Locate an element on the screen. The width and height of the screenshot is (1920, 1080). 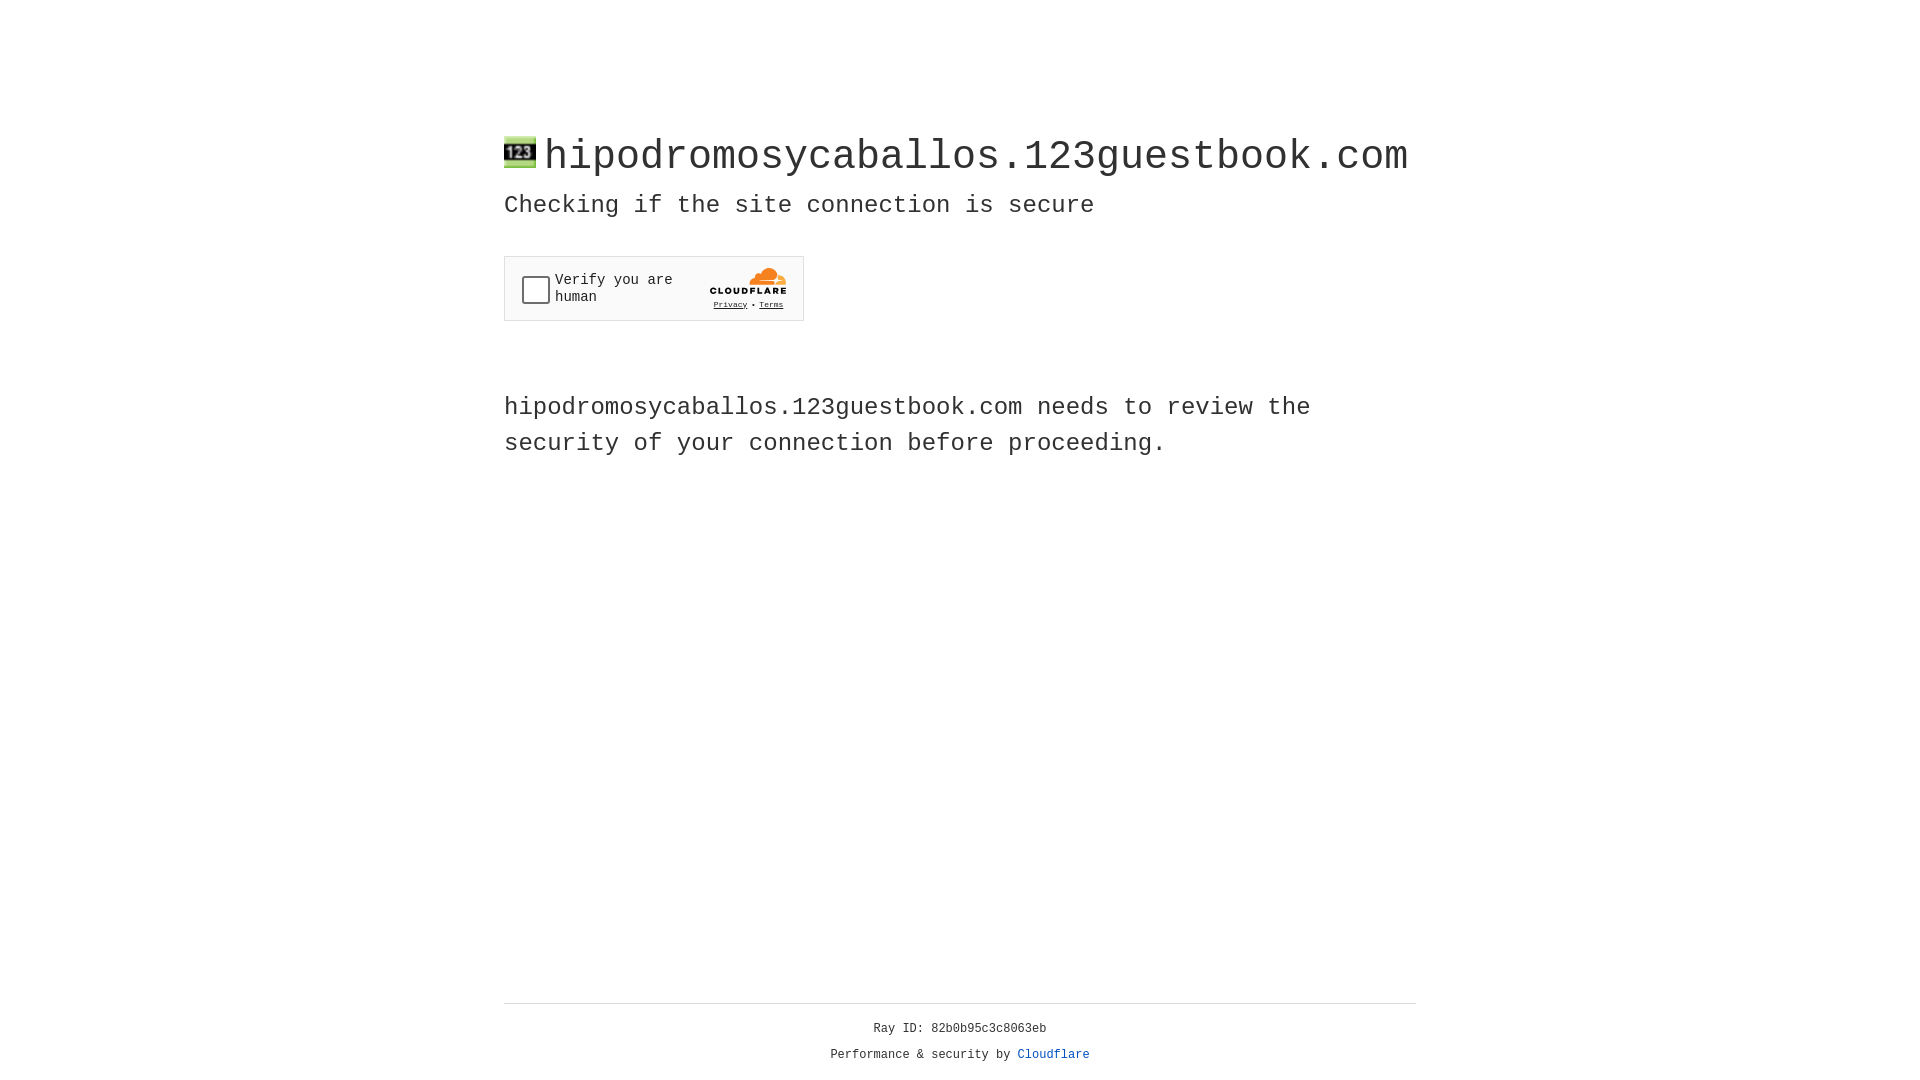
Cloudflare is located at coordinates (1054, 1055).